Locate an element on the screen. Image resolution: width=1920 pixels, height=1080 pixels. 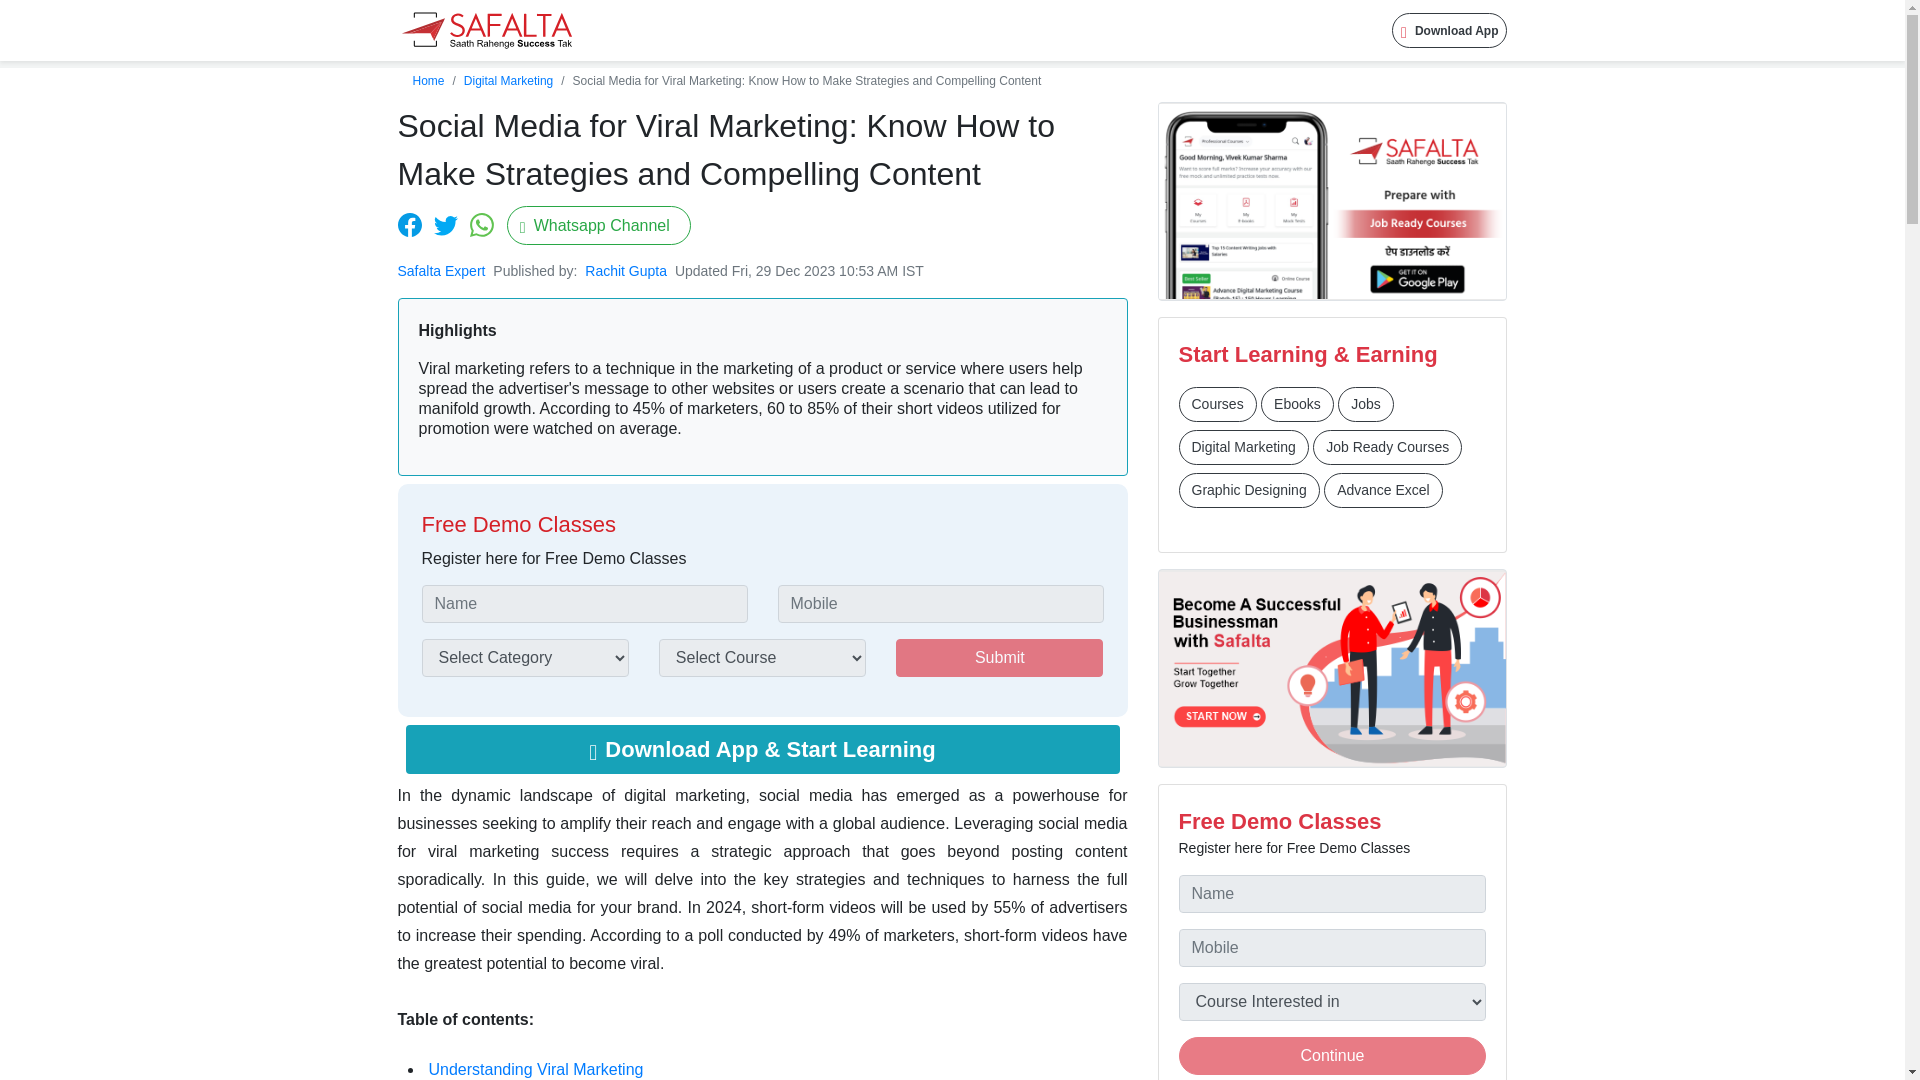
Start learning with - Graphic Designing is located at coordinates (1248, 490).